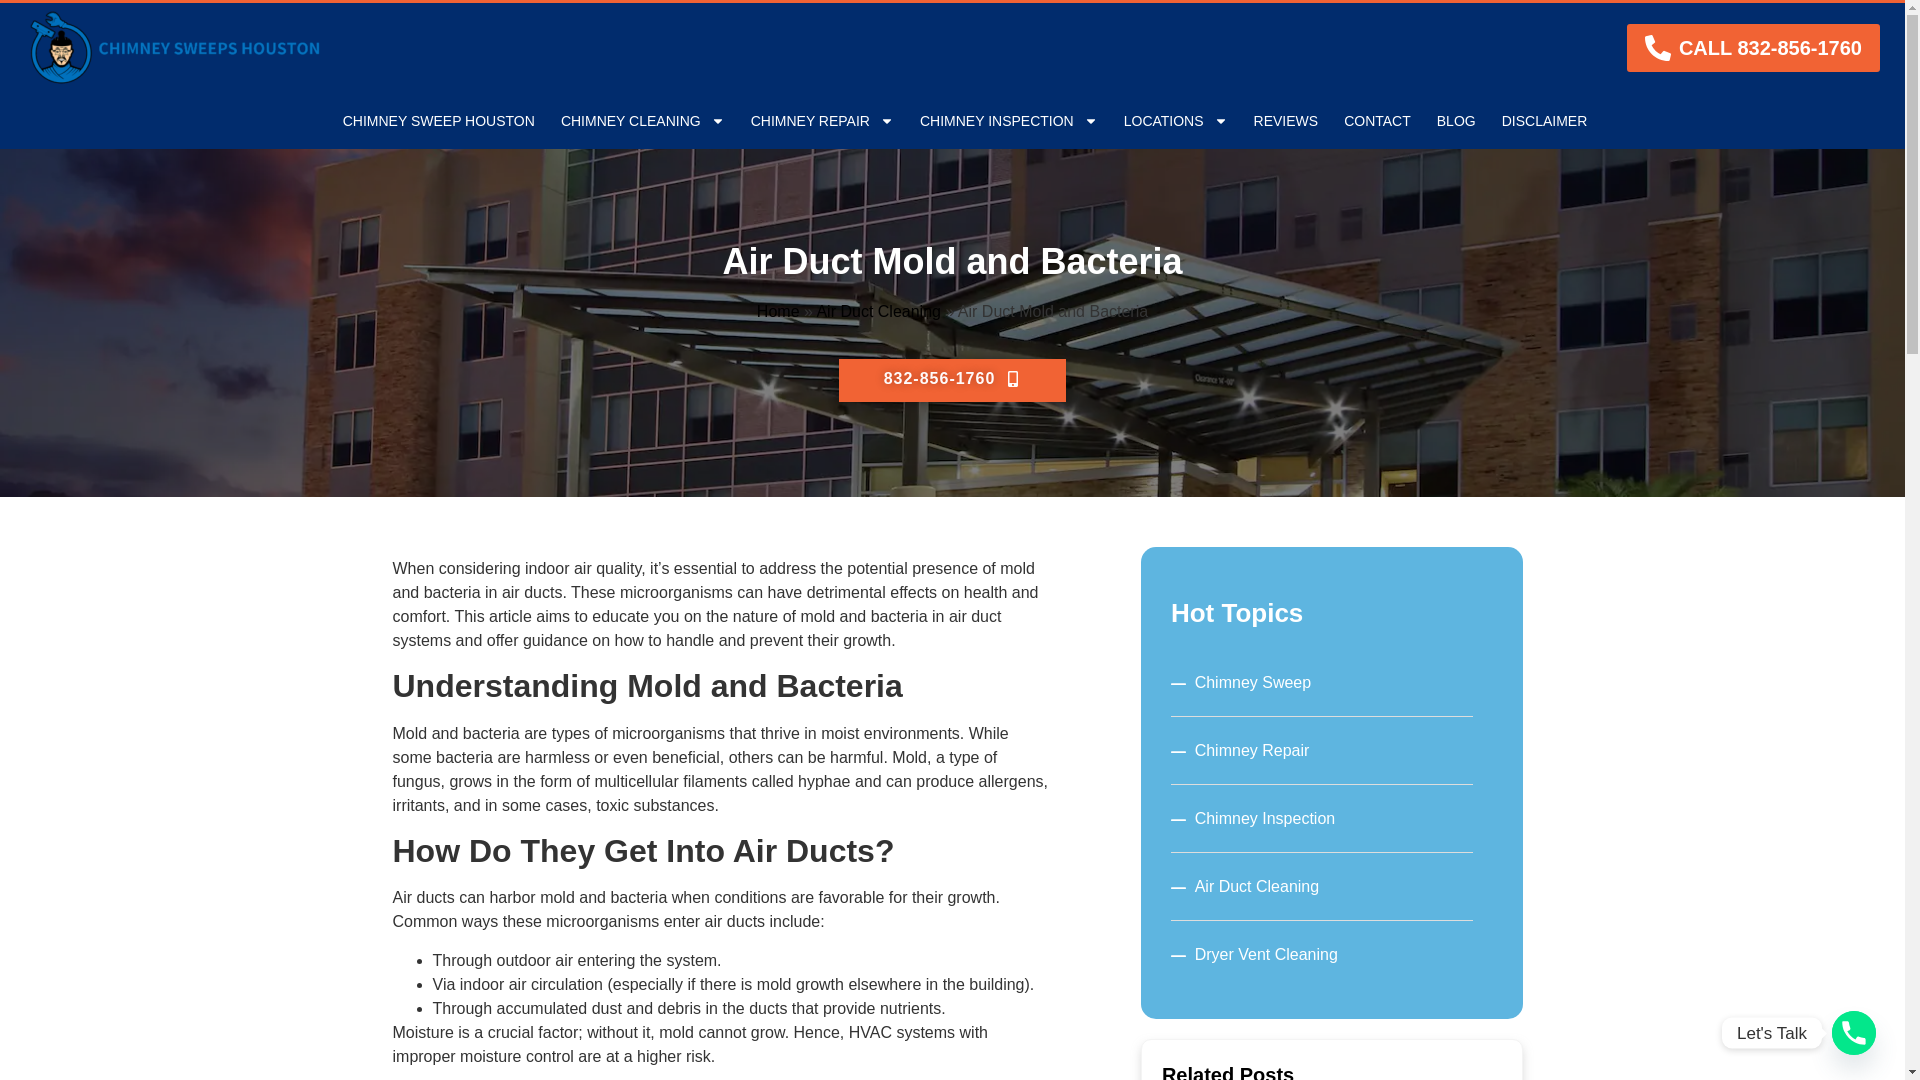 This screenshot has width=1920, height=1080. I want to click on REVIEWS, so click(1286, 120).